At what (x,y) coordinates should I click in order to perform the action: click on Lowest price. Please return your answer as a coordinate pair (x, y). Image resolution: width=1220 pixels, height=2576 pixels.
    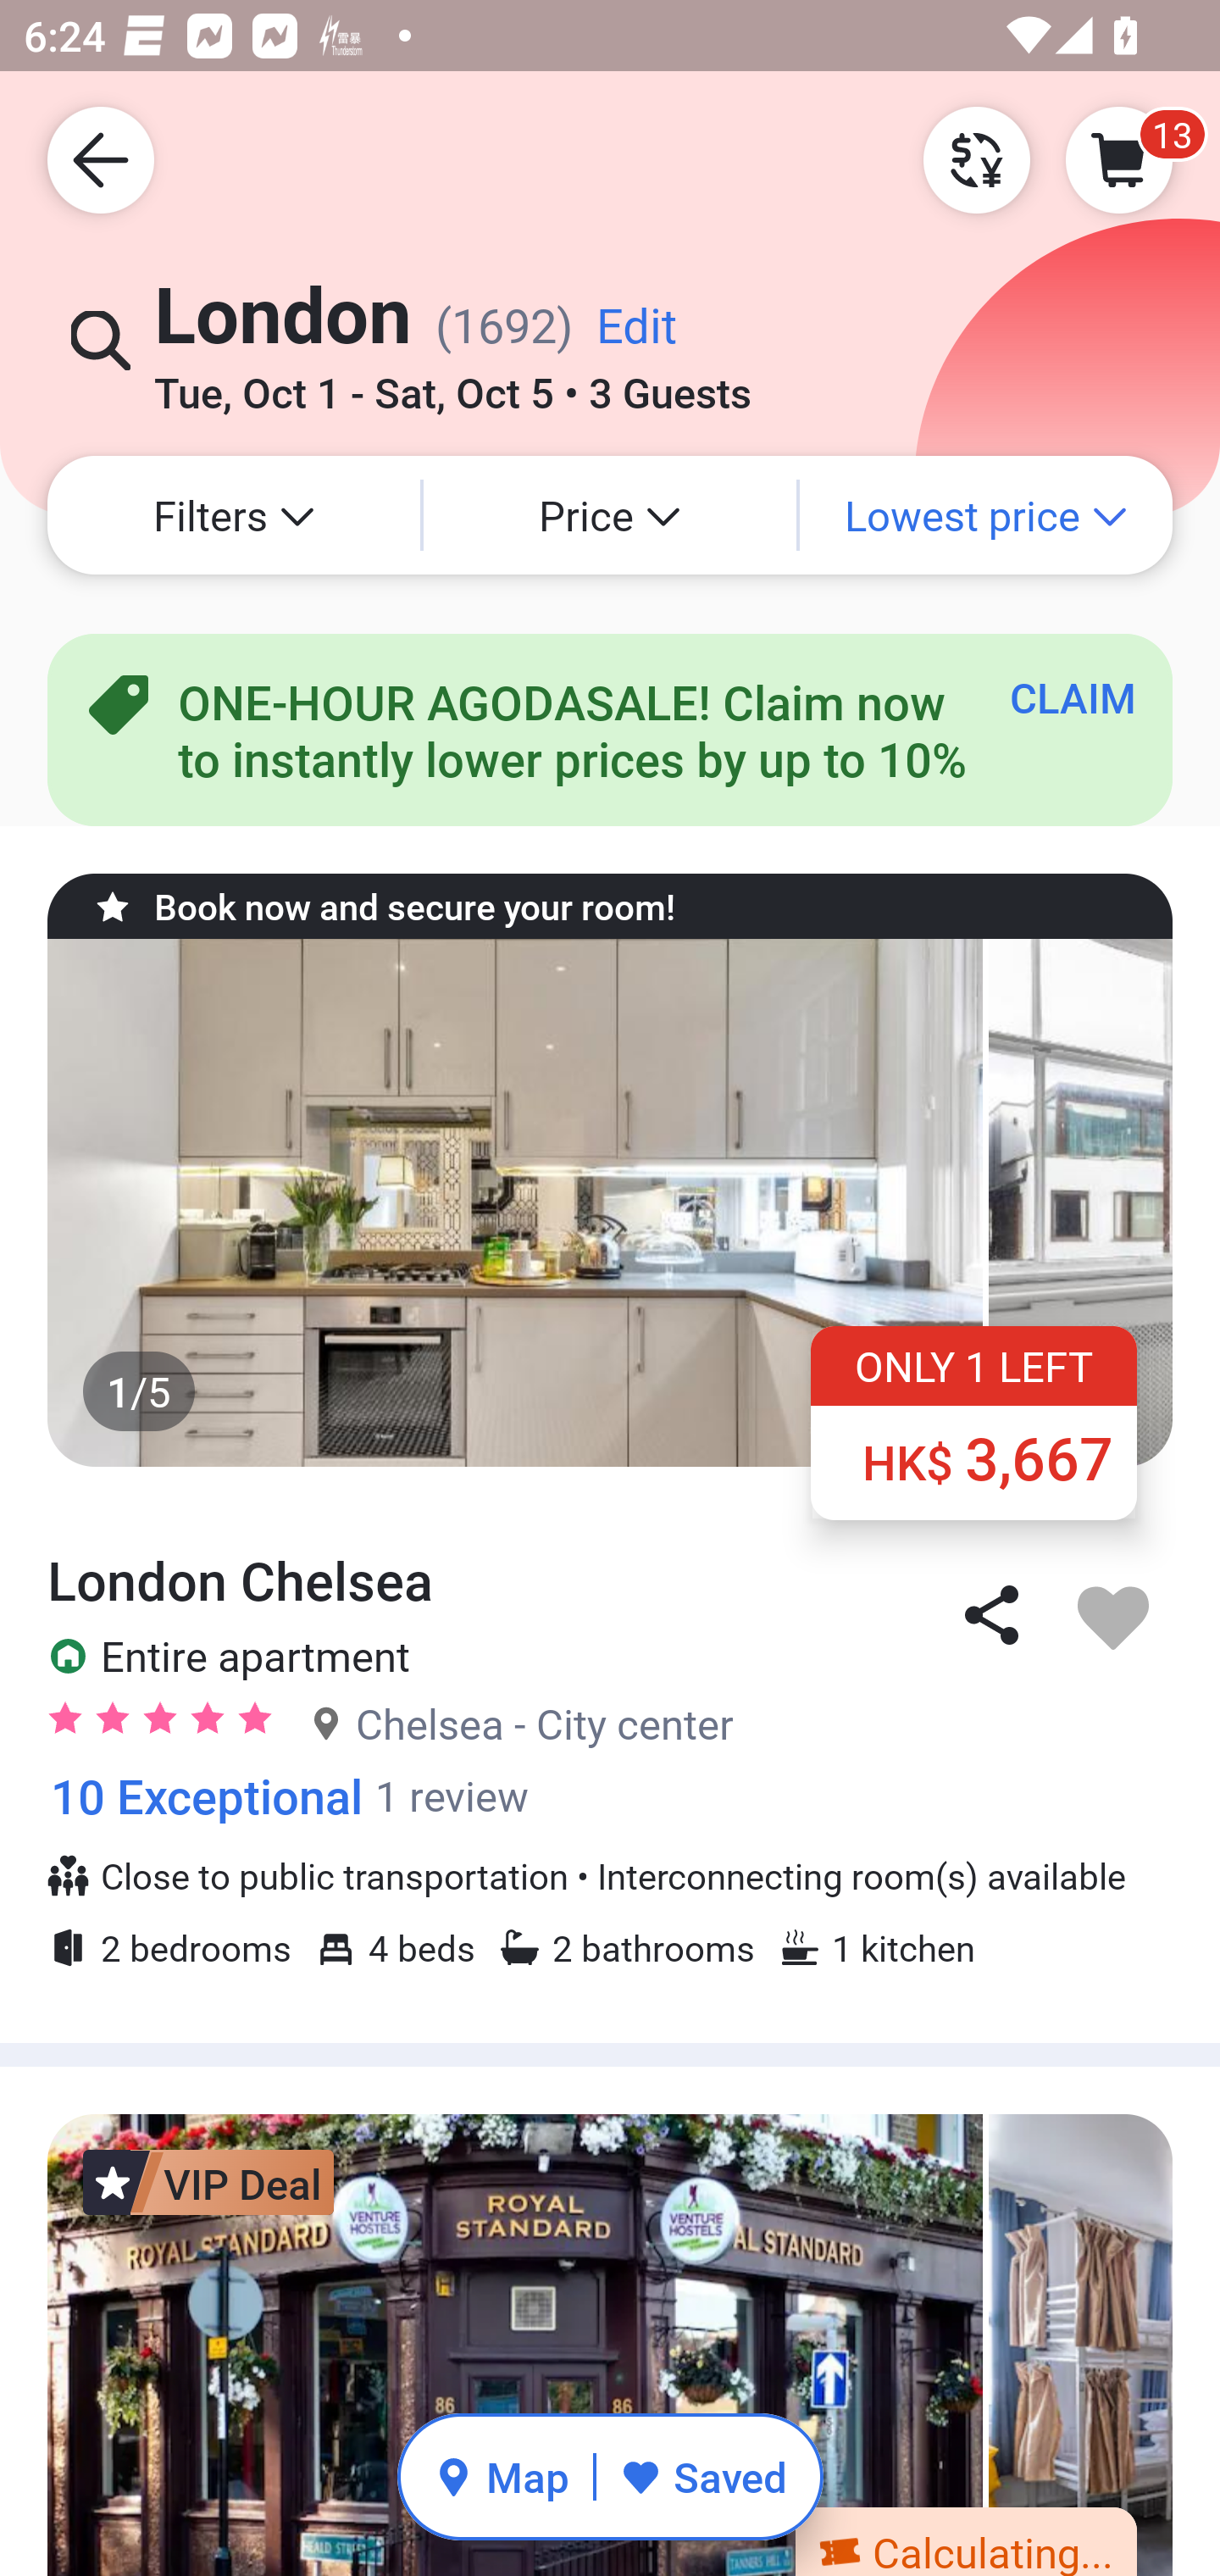
    Looking at the image, I should click on (986, 515).